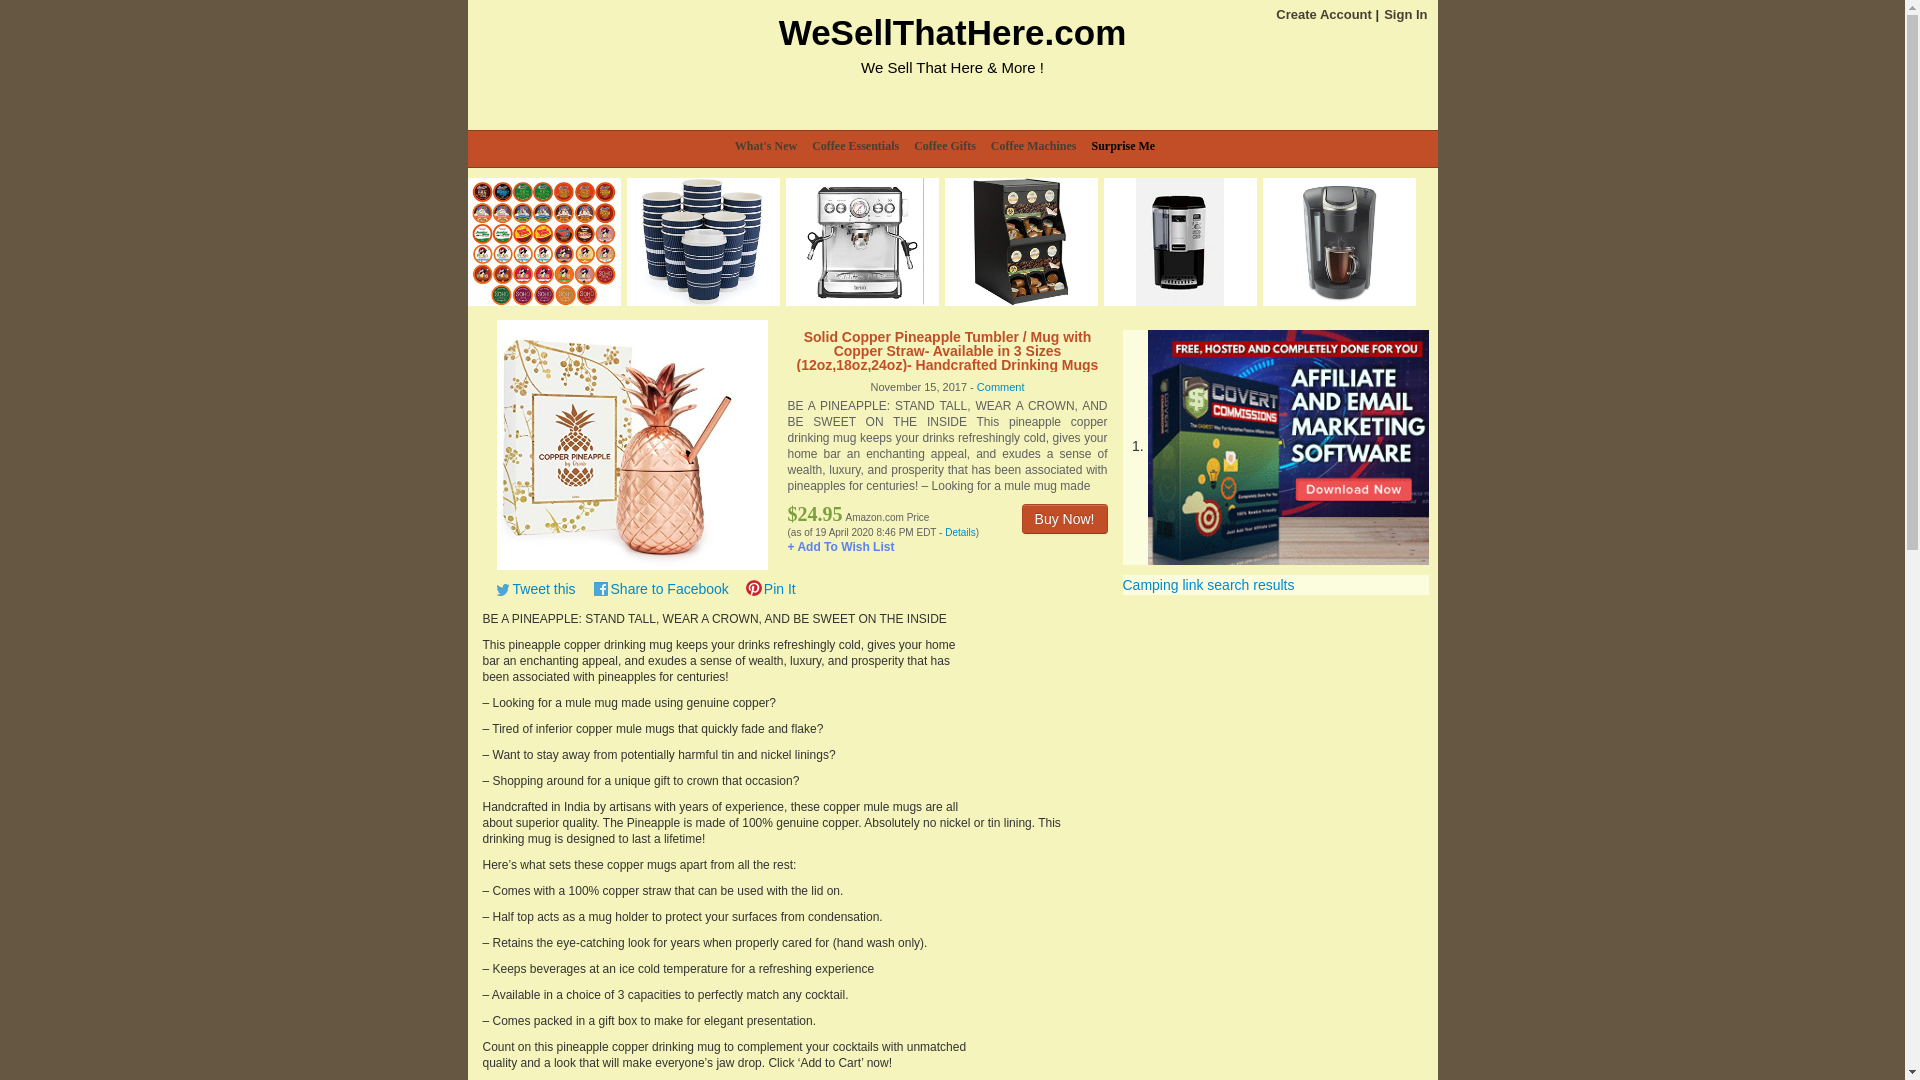  What do you see at coordinates (1041, 146) in the screenshot?
I see `Coffee Machines` at bounding box center [1041, 146].